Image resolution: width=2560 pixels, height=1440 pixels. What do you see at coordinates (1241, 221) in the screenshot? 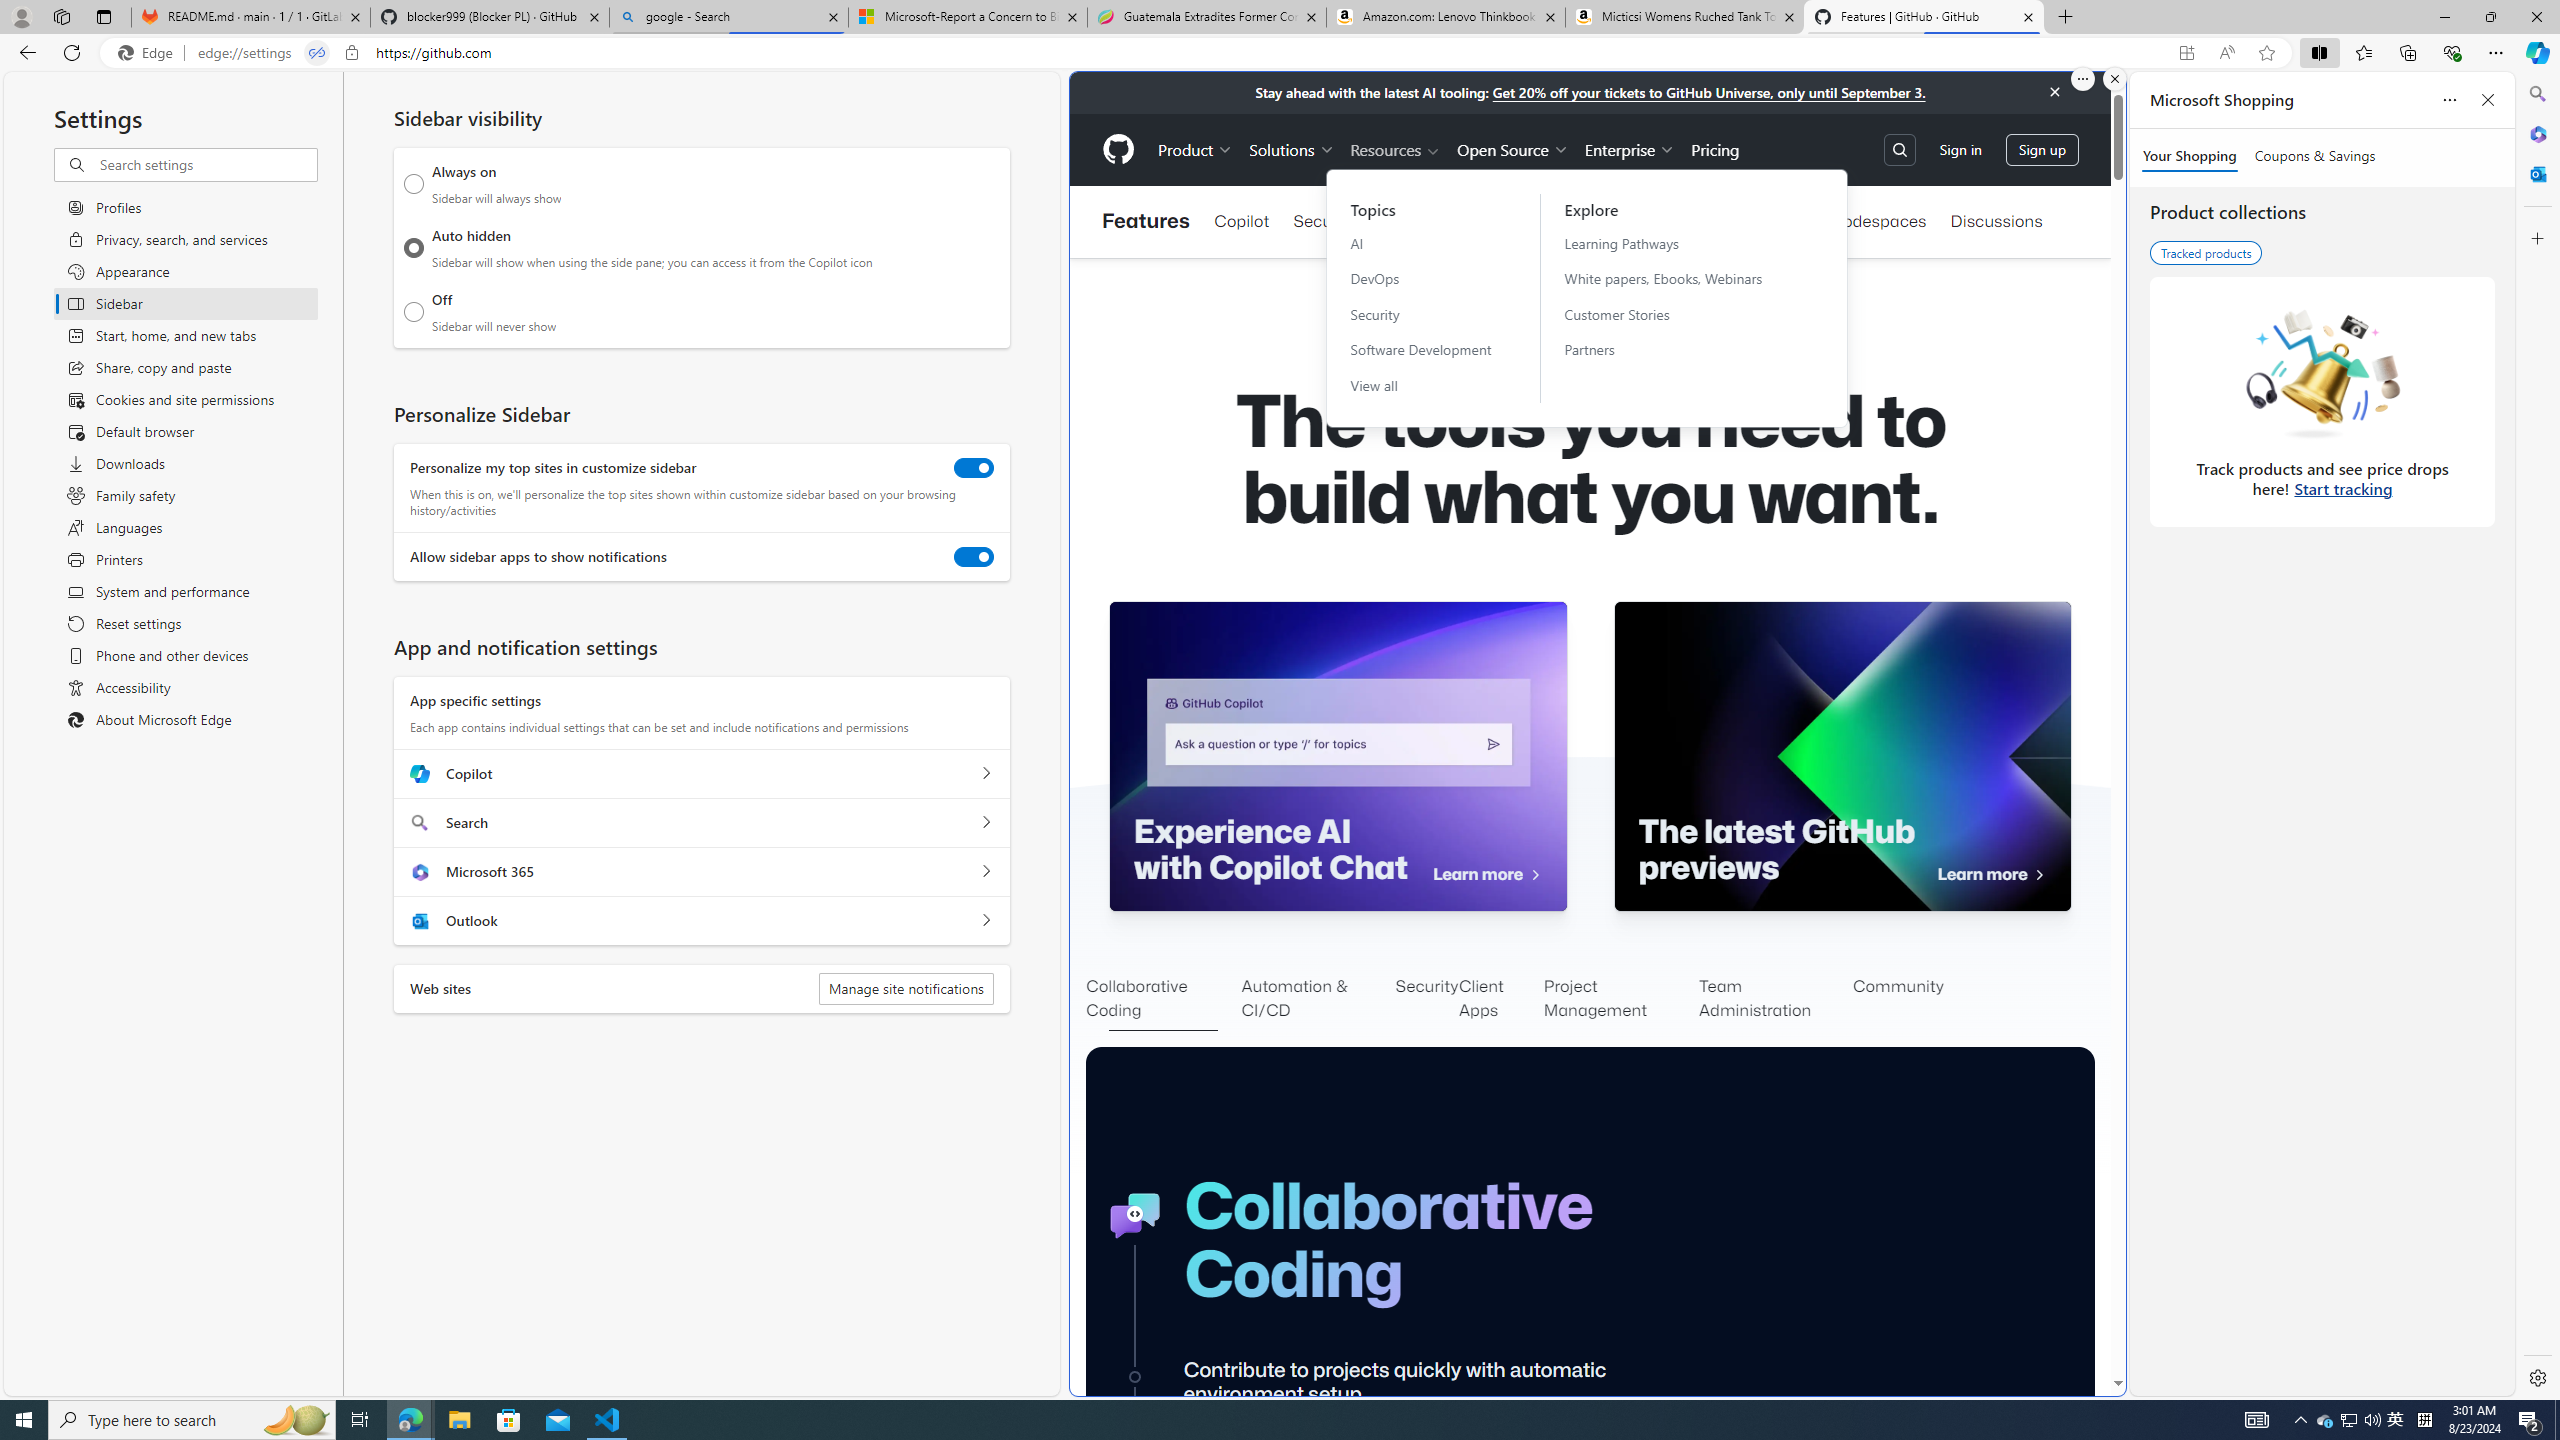
I see `Copilot` at bounding box center [1241, 221].